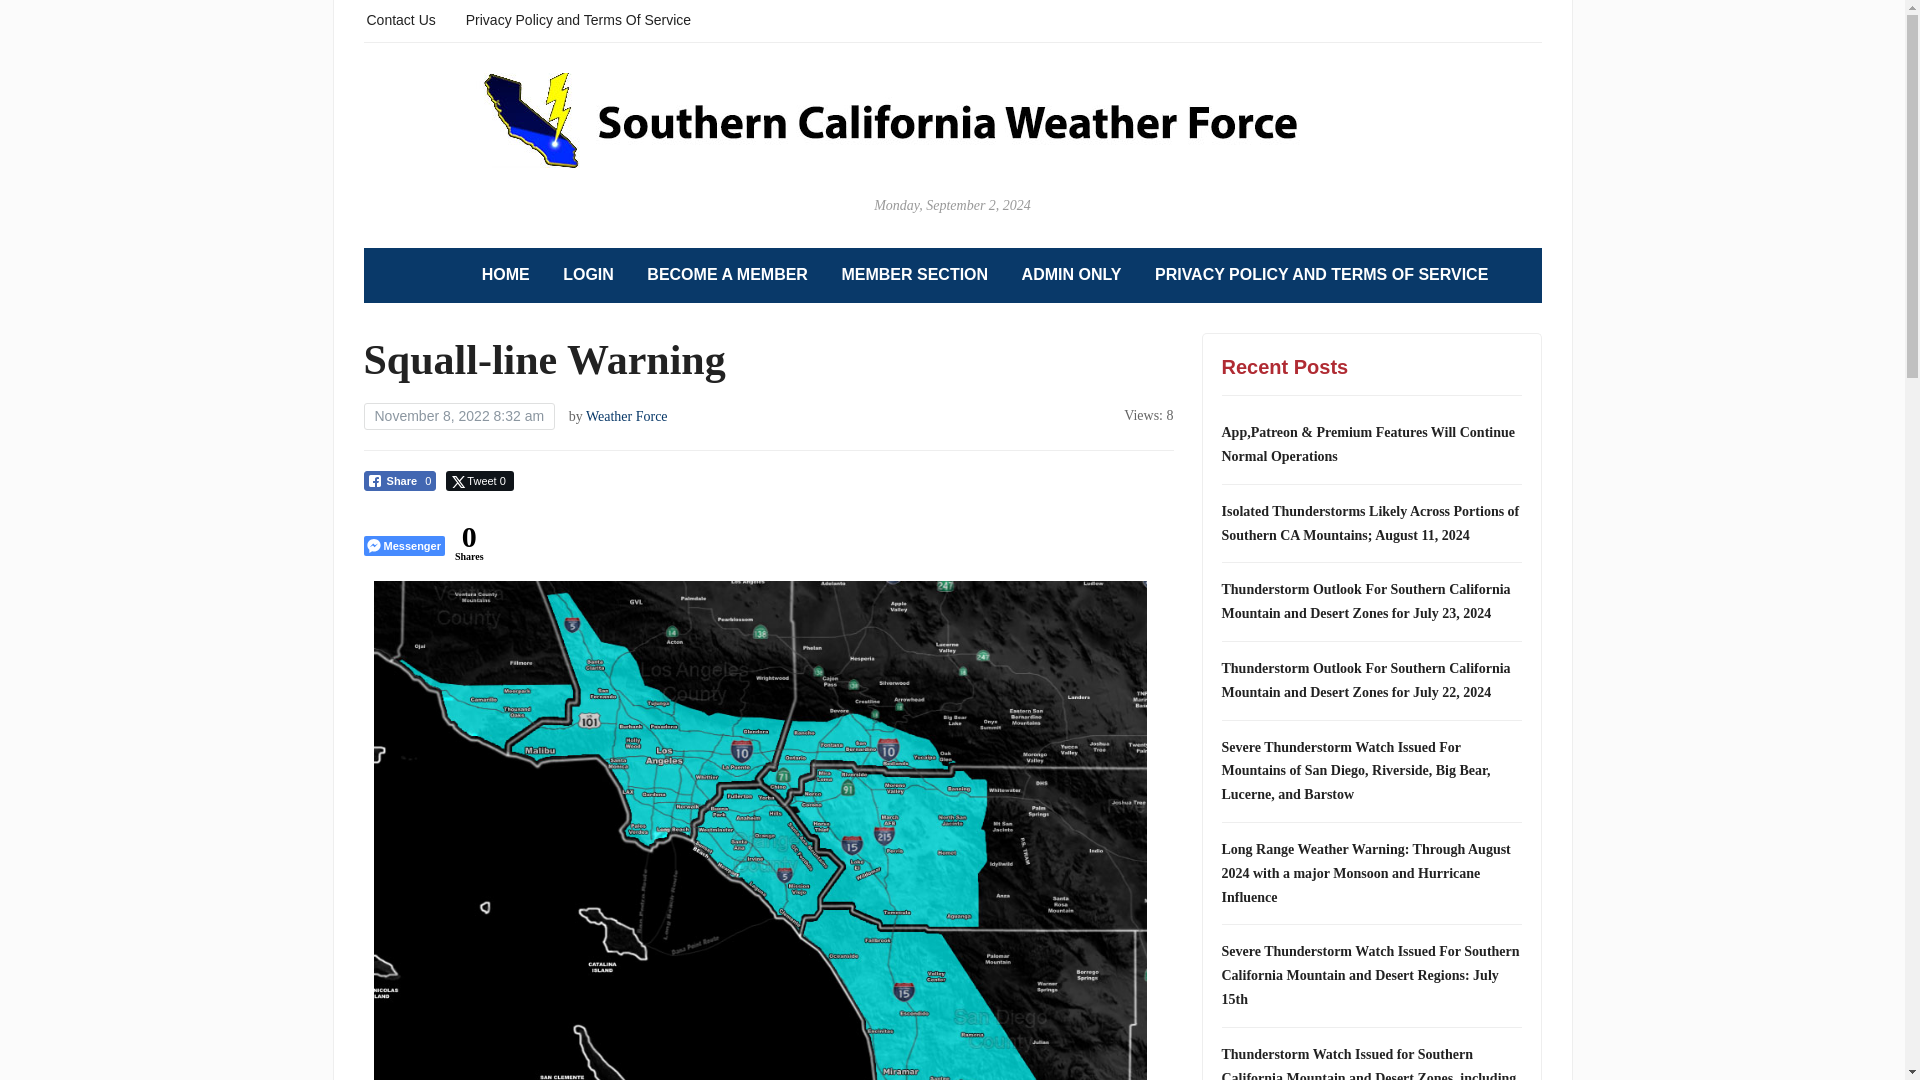  What do you see at coordinates (1322, 276) in the screenshot?
I see `PRIVACY POLICY AND TERMS OF SERVICE` at bounding box center [1322, 276].